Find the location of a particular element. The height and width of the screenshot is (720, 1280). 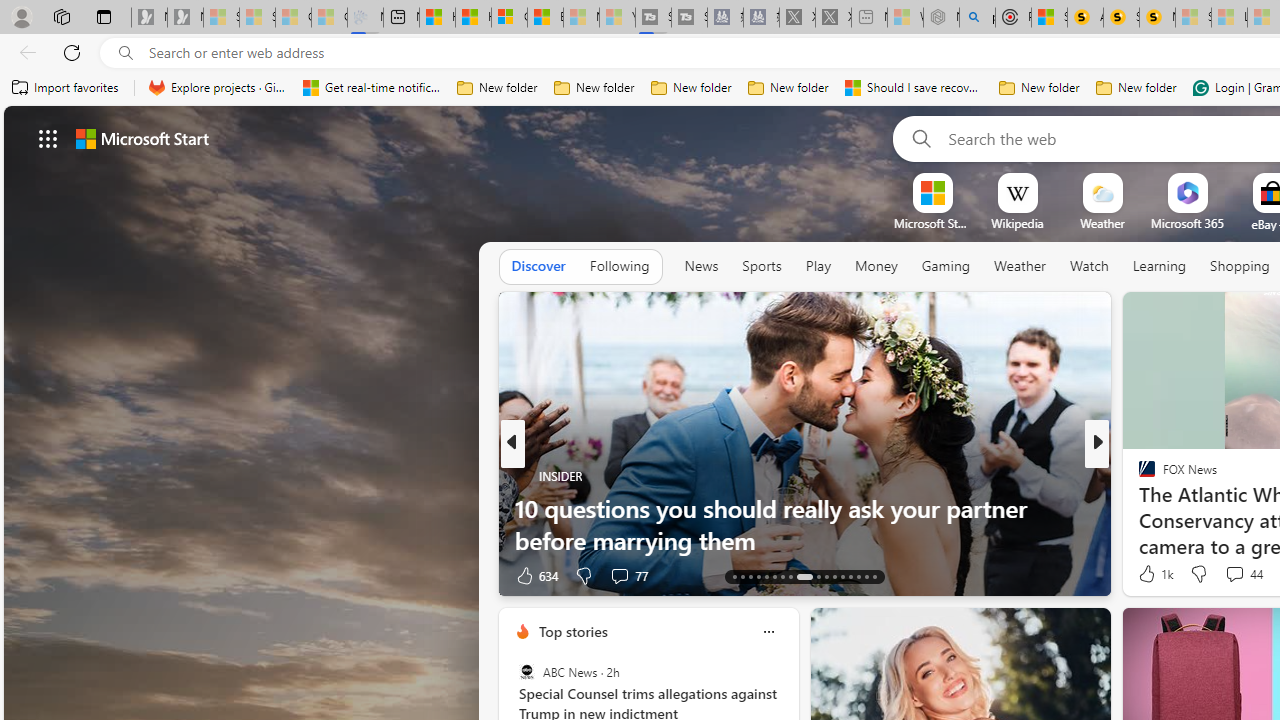

Learning is located at coordinates (1160, 267).